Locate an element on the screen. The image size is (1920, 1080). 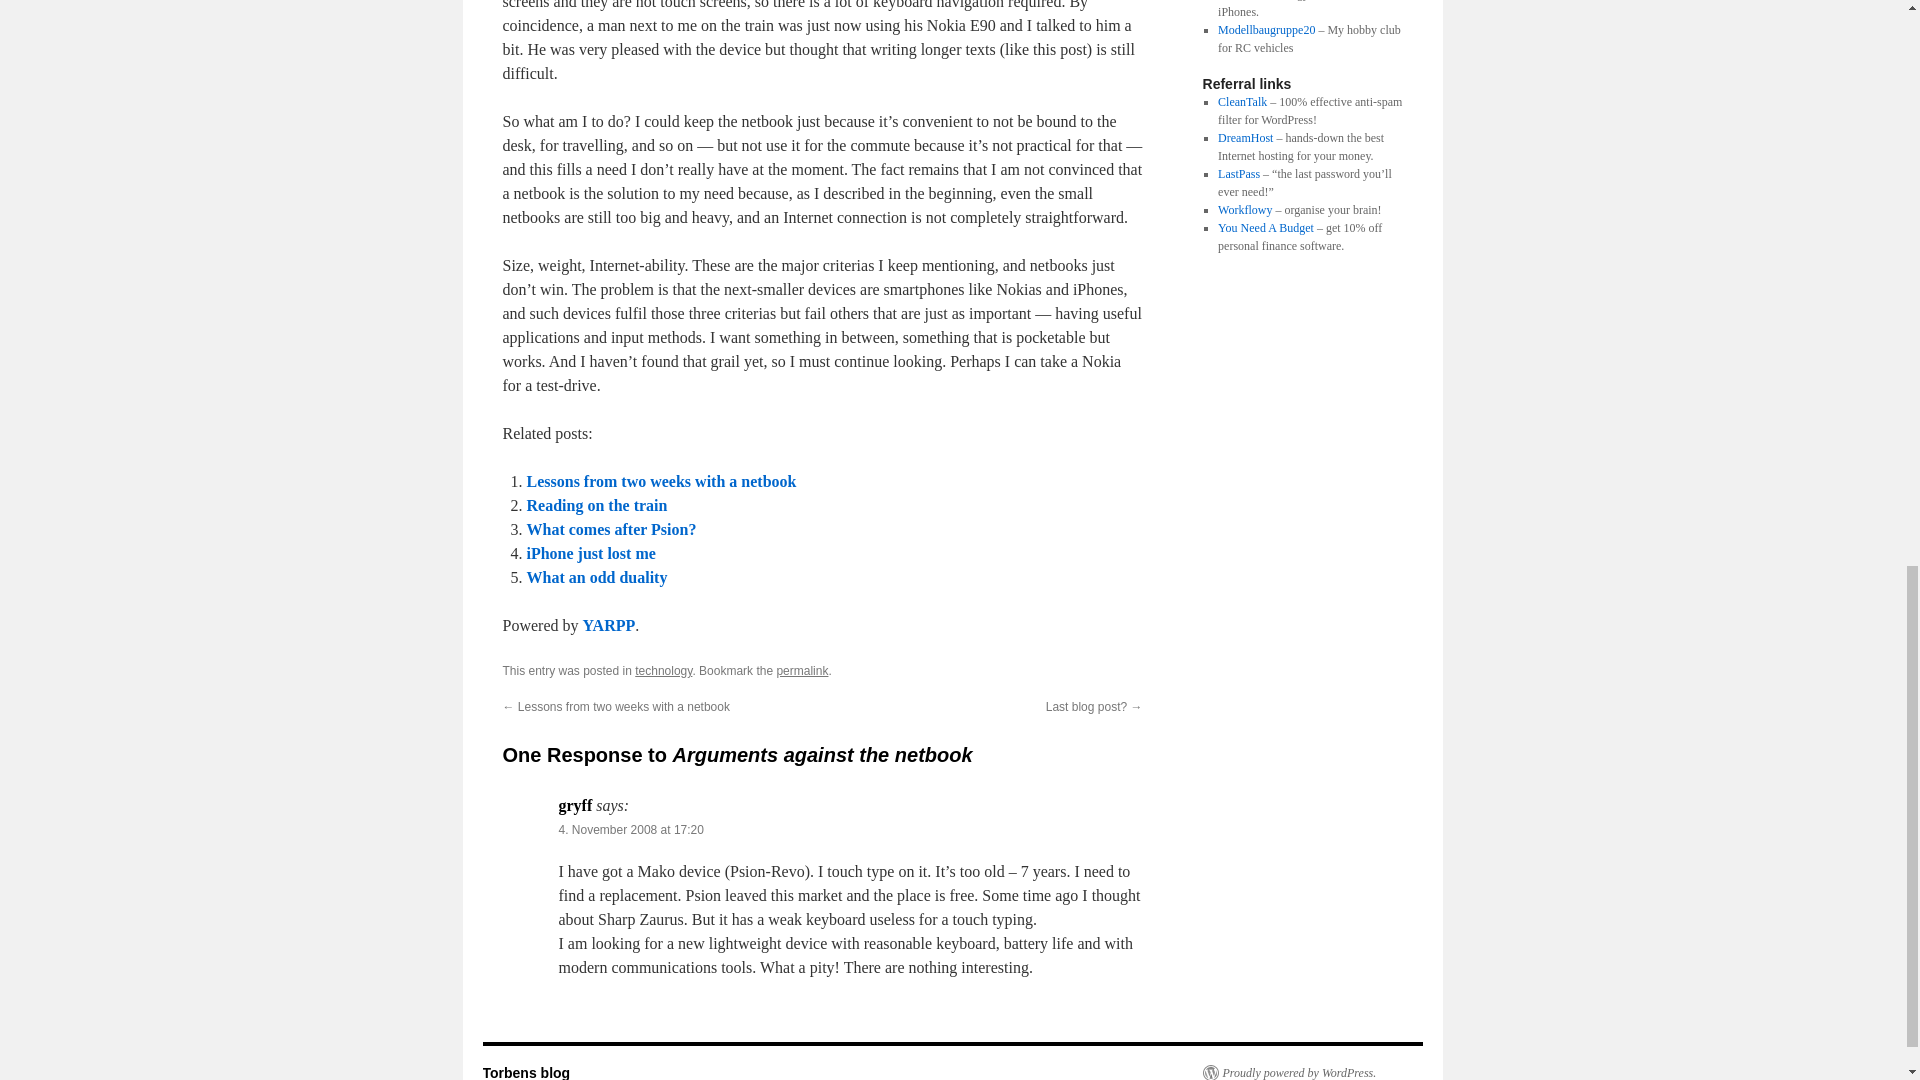
technology is located at coordinates (663, 671).